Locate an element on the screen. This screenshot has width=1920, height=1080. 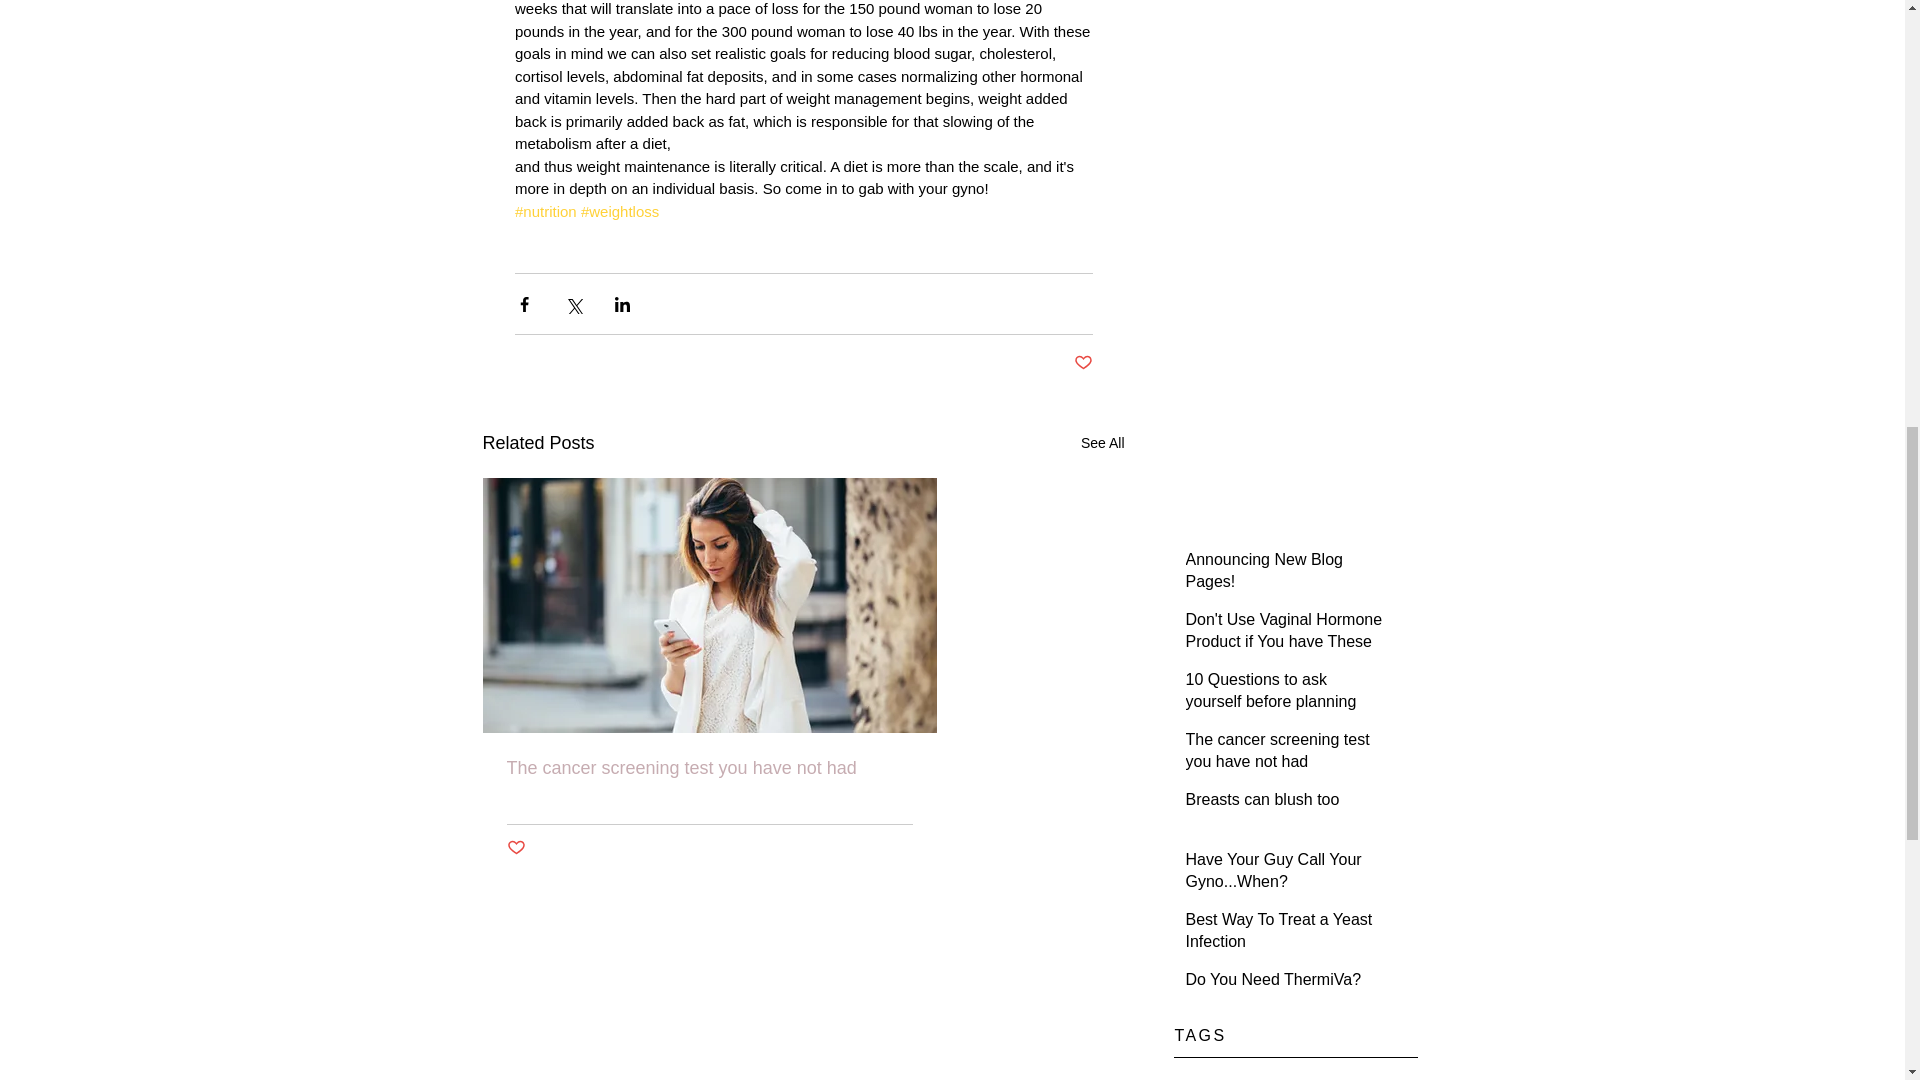
Post not marked as liked is located at coordinates (515, 848).